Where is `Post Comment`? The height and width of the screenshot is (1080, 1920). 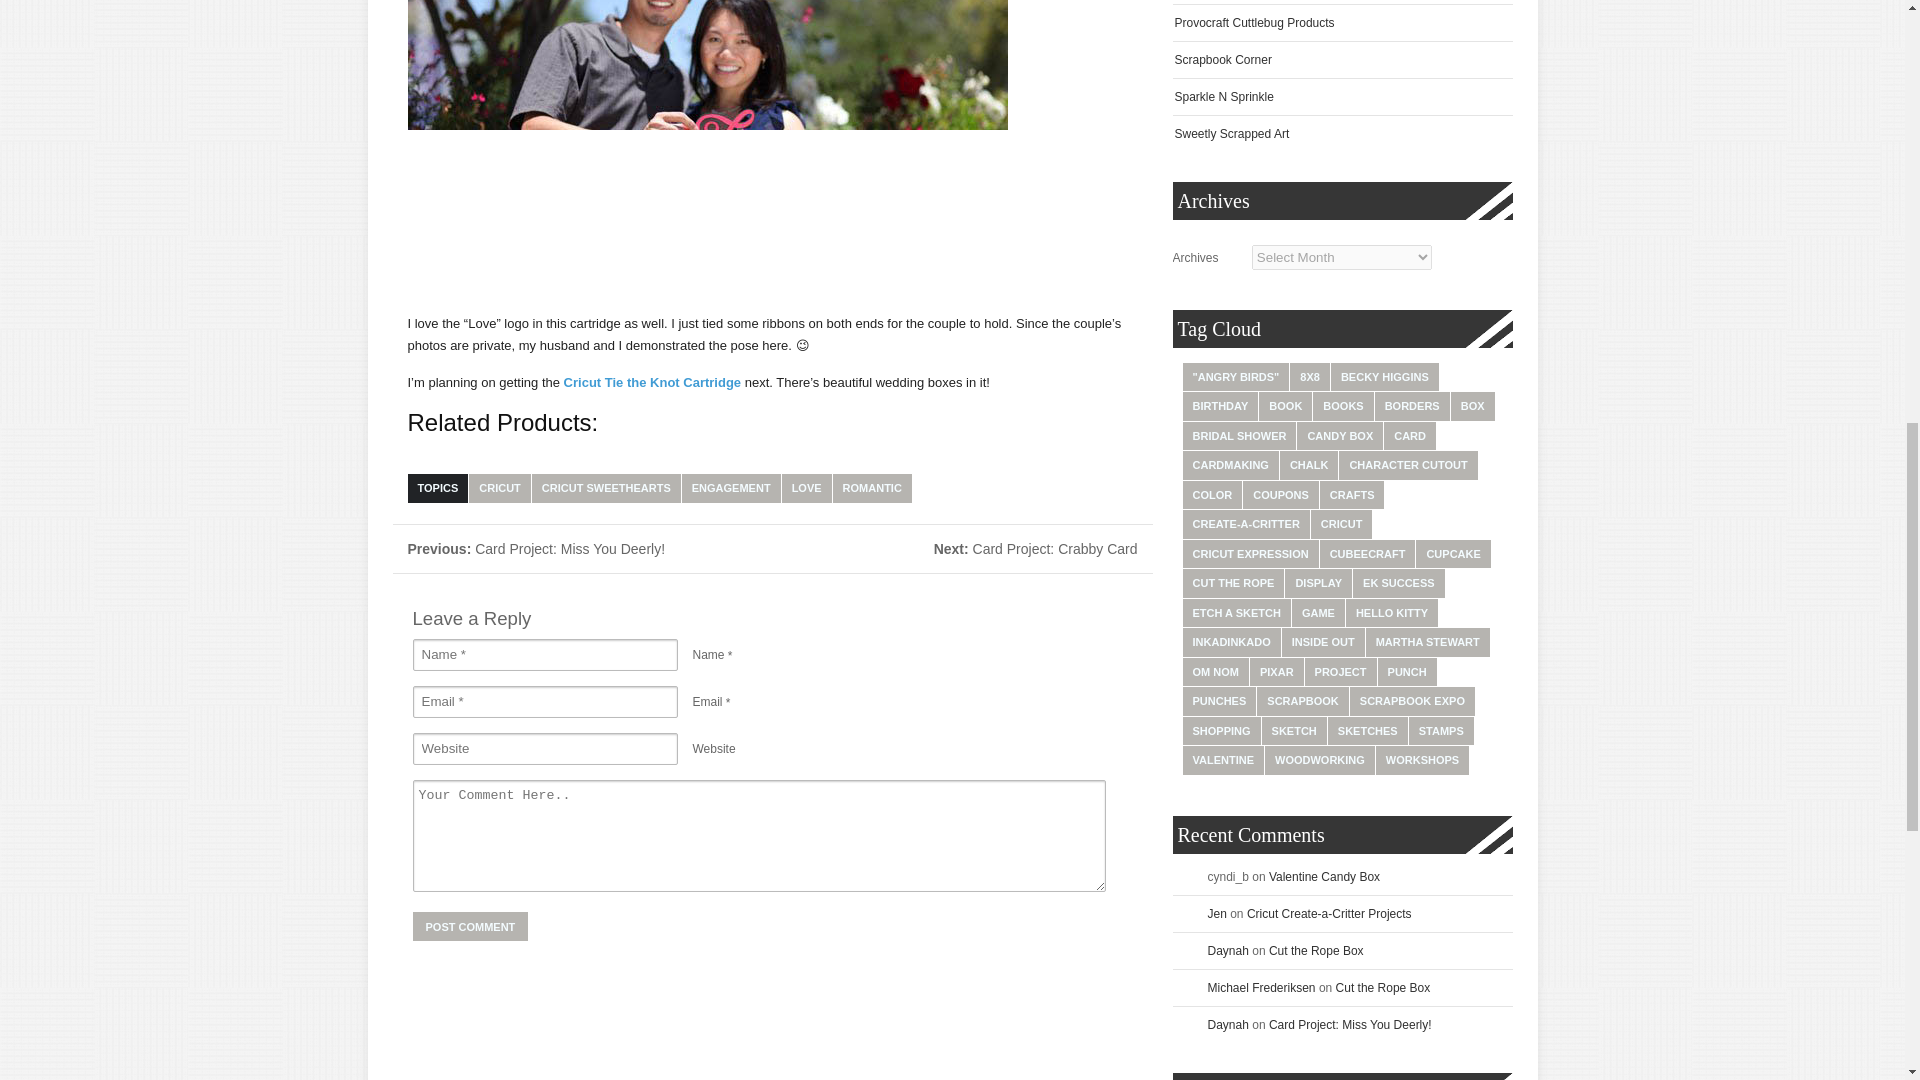 Post Comment is located at coordinates (470, 926).